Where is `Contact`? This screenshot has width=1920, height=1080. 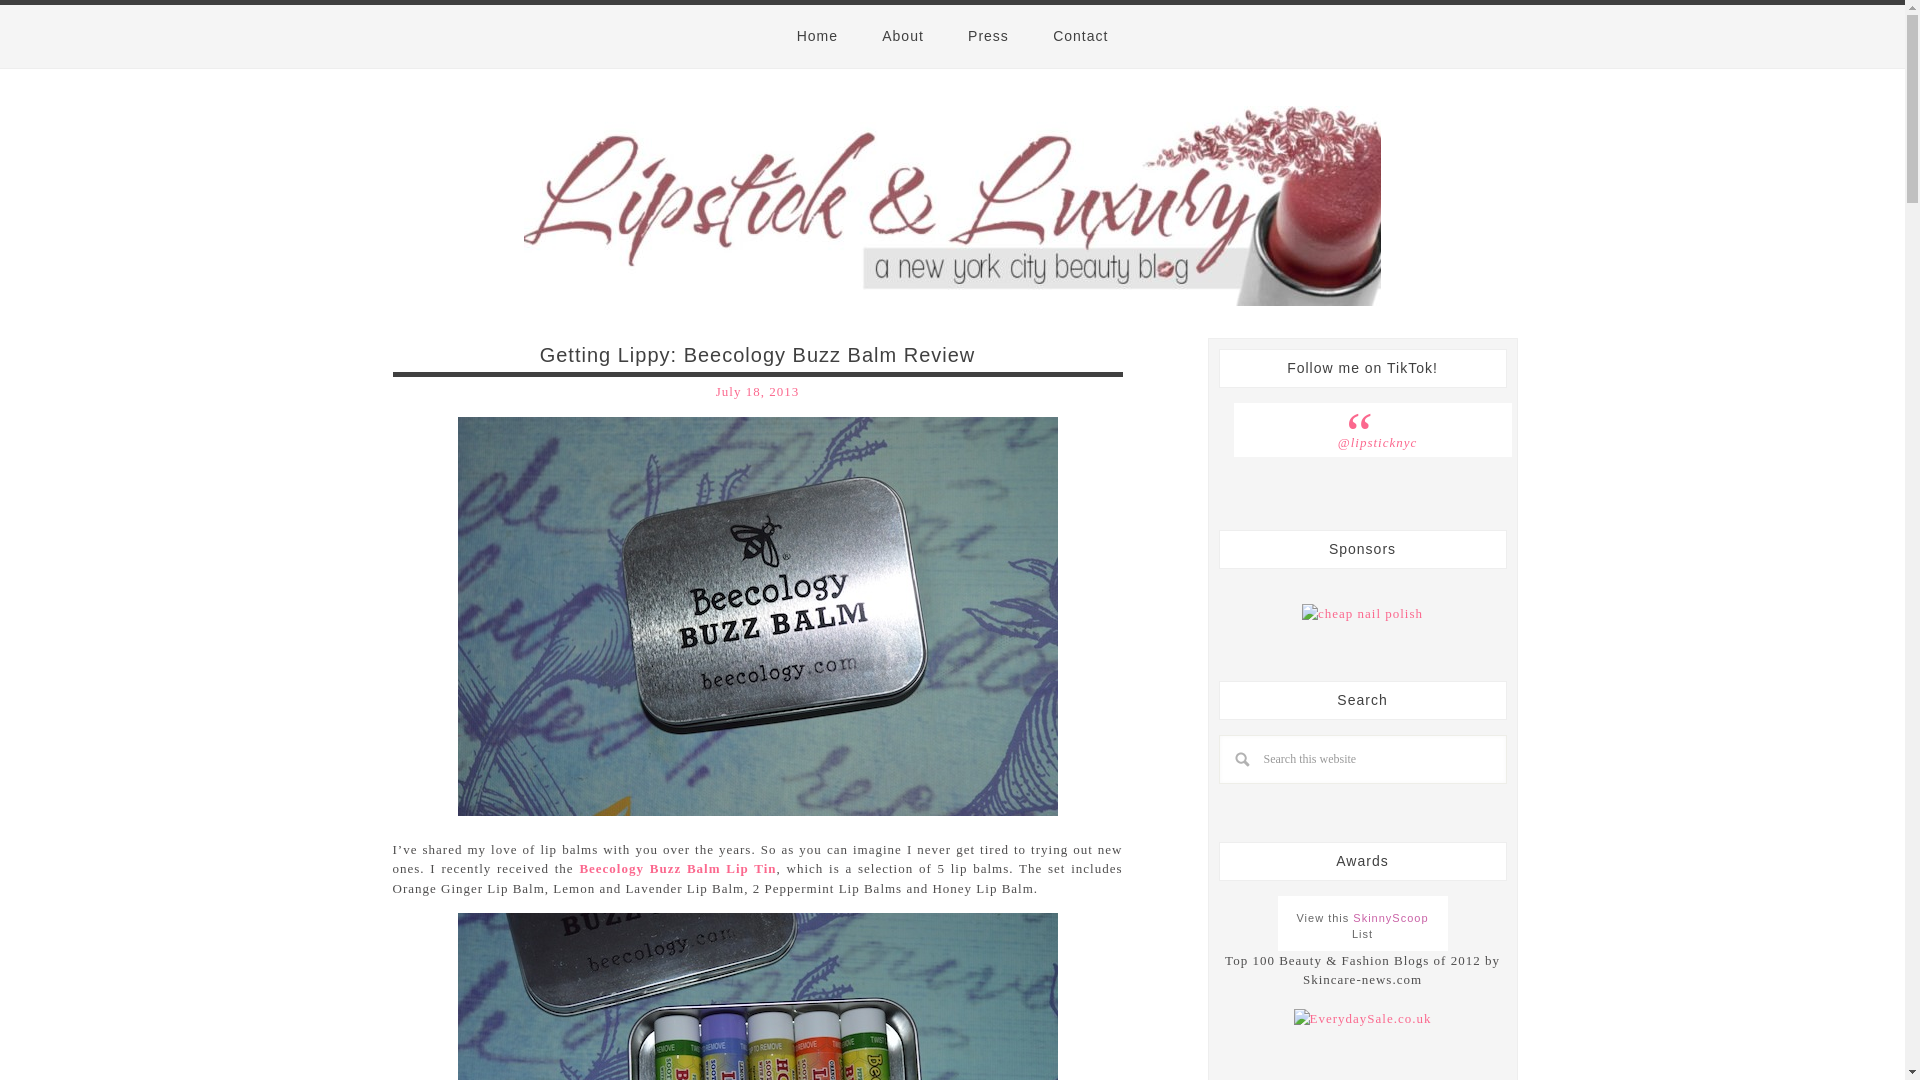 Contact is located at coordinates (1080, 36).